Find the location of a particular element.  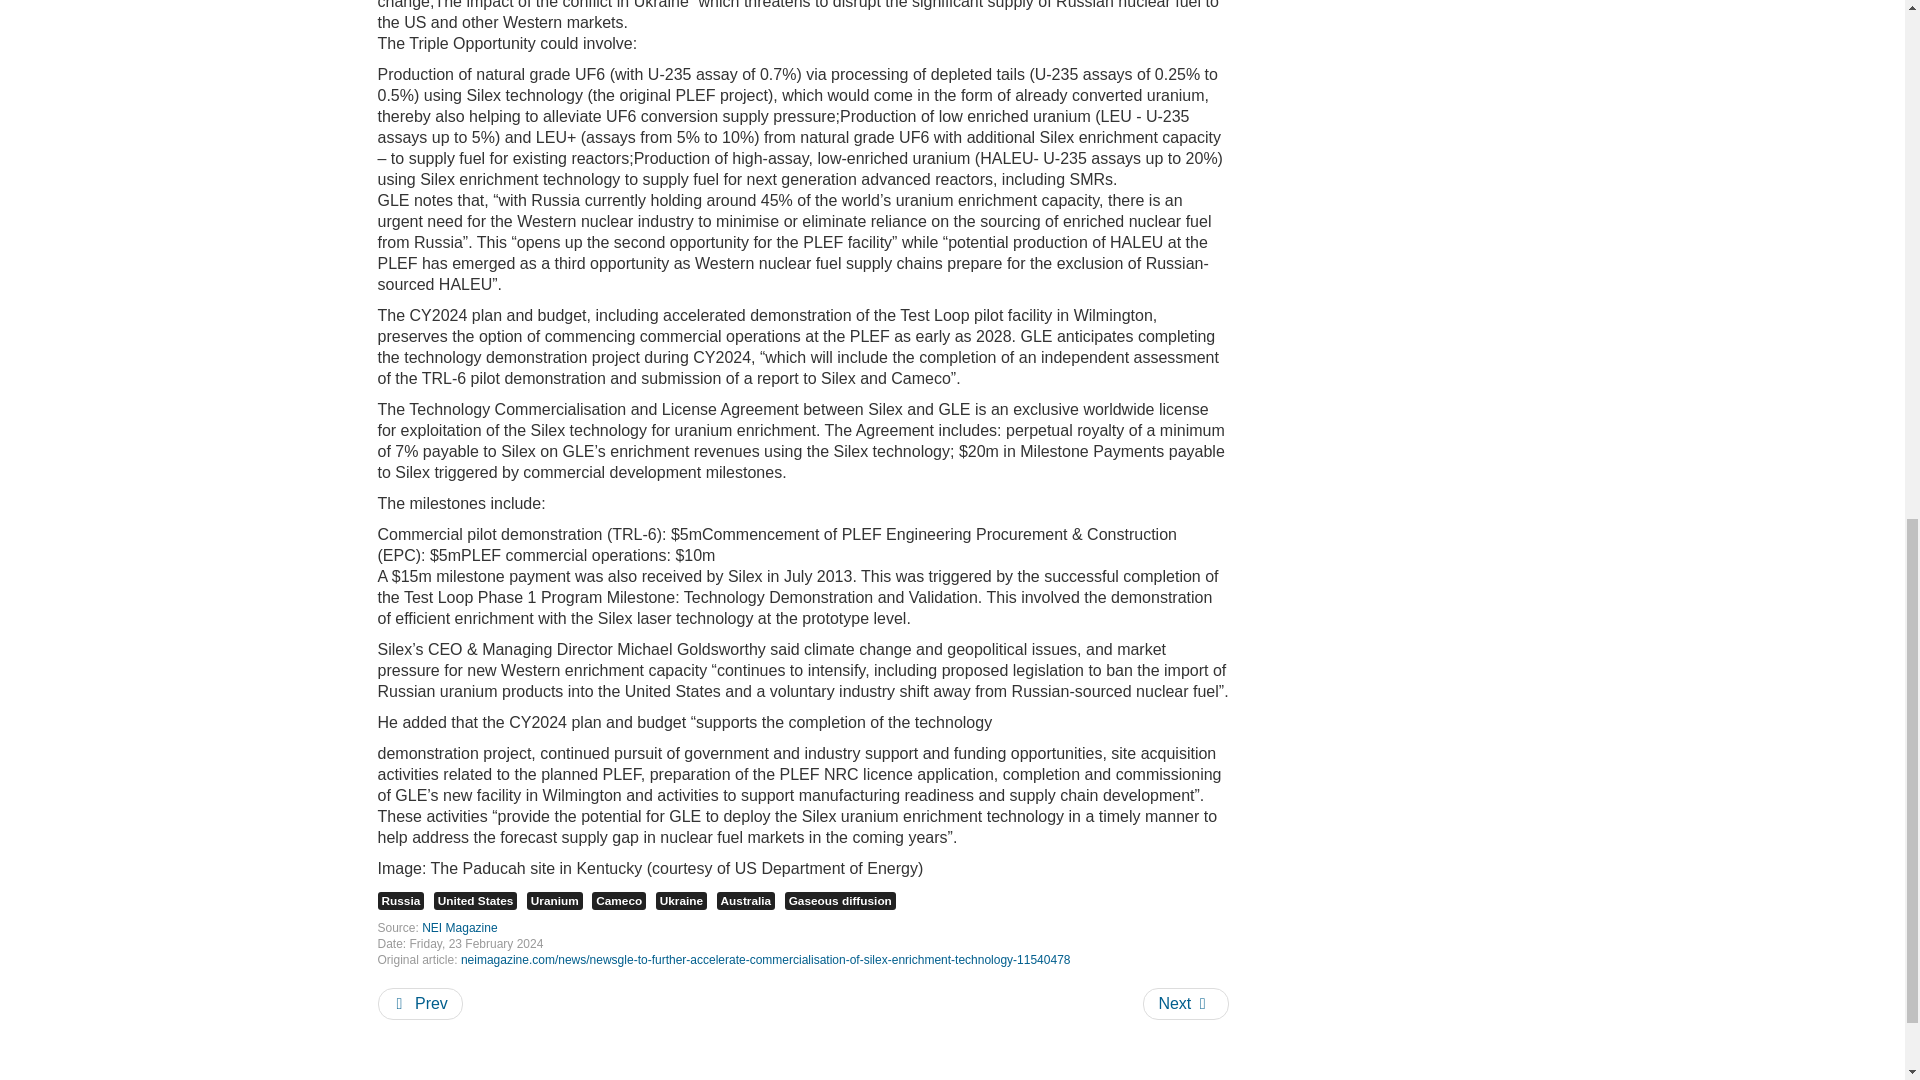

Ukraine is located at coordinates (681, 901).